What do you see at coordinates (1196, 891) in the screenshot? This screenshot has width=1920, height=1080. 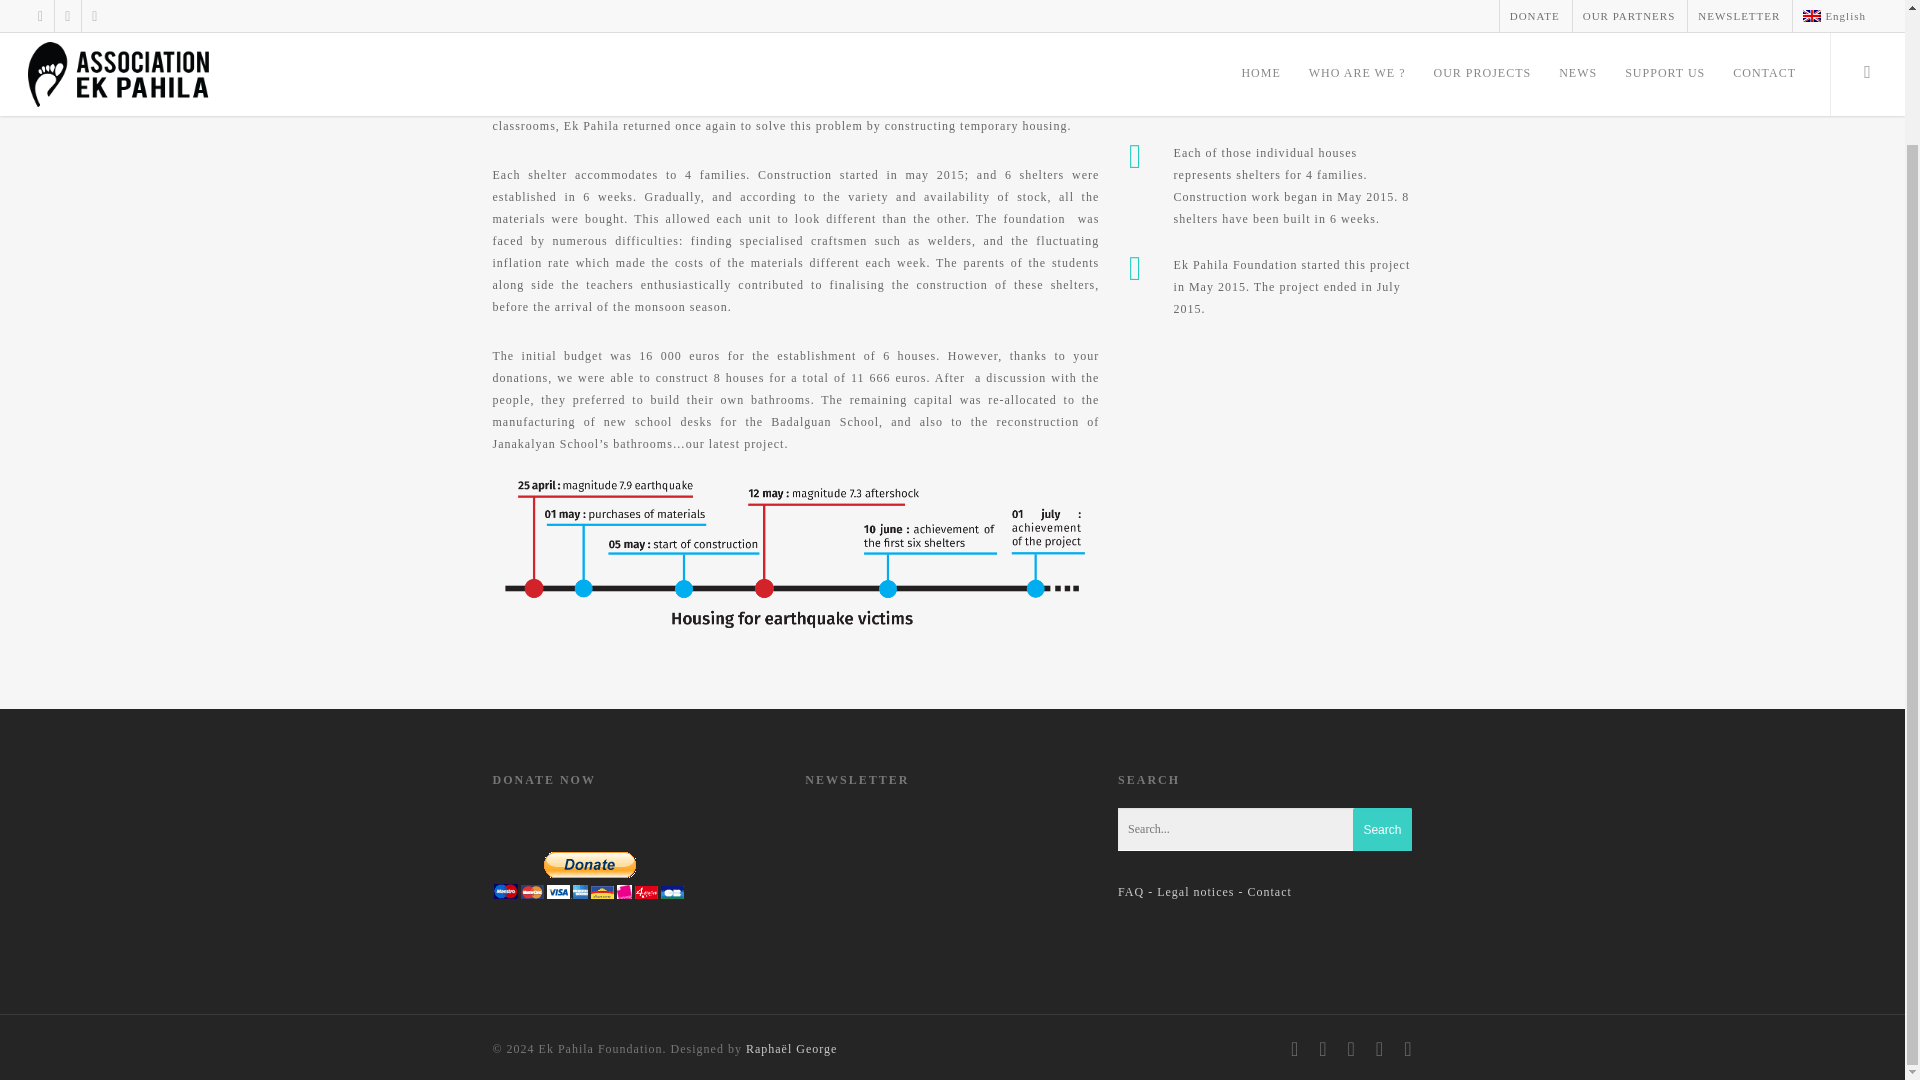 I see `Legal notices` at bounding box center [1196, 891].